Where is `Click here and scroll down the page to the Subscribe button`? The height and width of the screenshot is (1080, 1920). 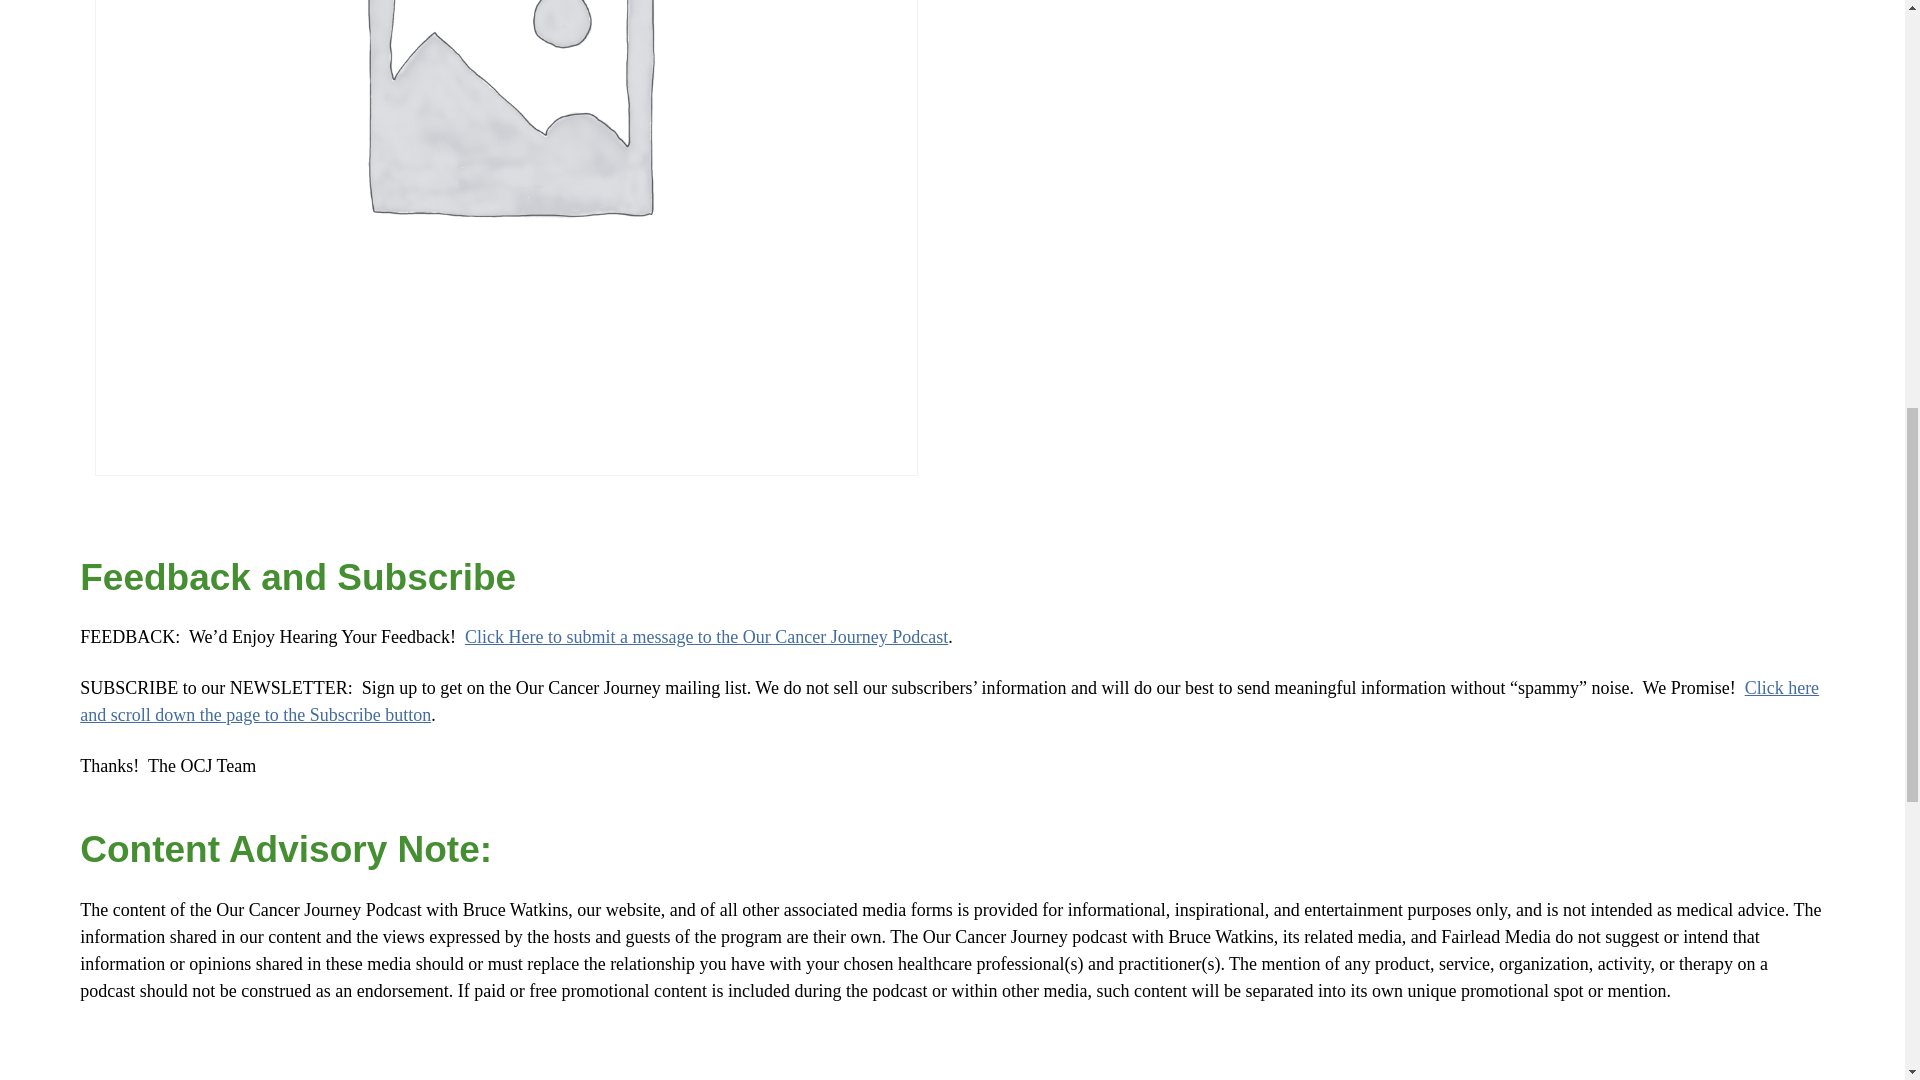
Click here and scroll down the page to the Subscribe button is located at coordinates (949, 701).